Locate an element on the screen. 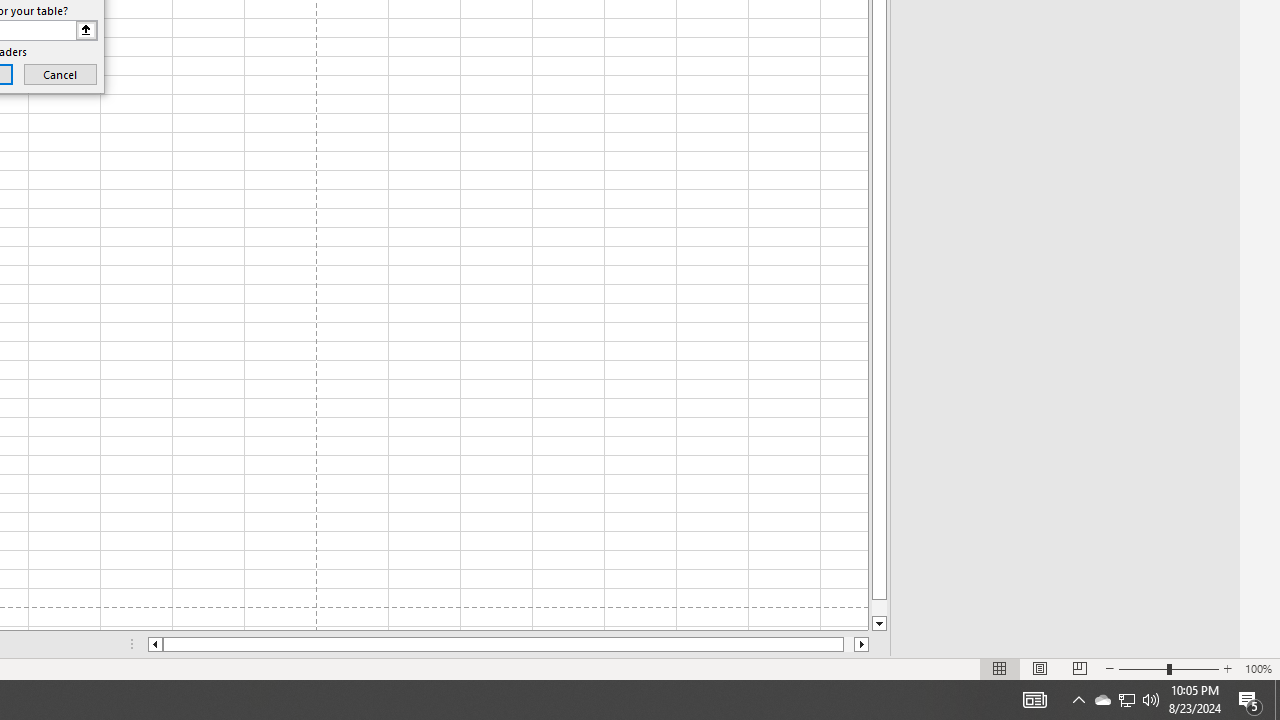 The height and width of the screenshot is (720, 1280). Zoom is located at coordinates (1168, 668).